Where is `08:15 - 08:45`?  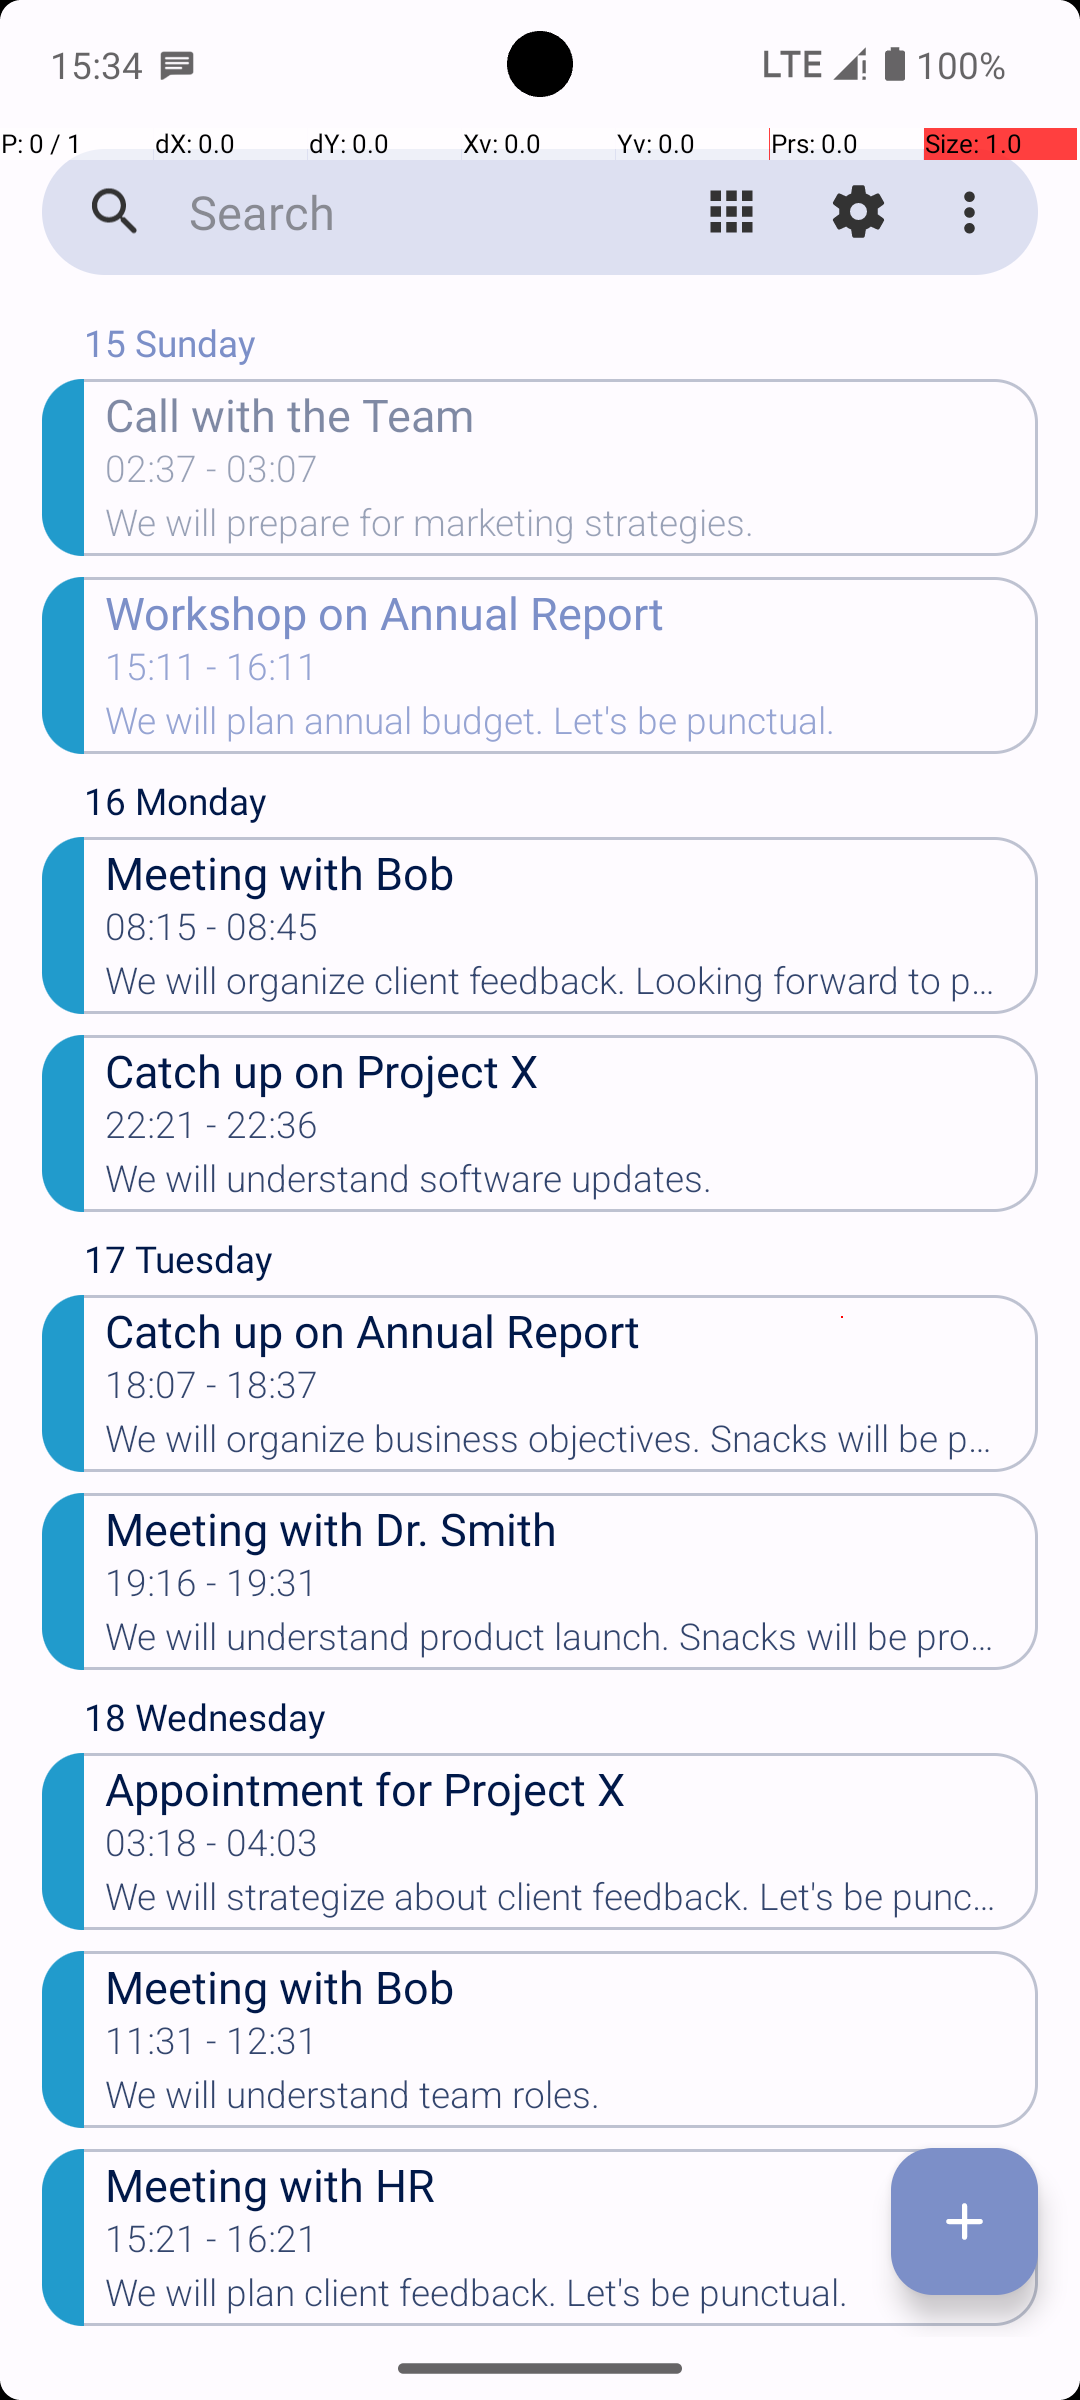
08:15 - 08:45 is located at coordinates (212, 933).